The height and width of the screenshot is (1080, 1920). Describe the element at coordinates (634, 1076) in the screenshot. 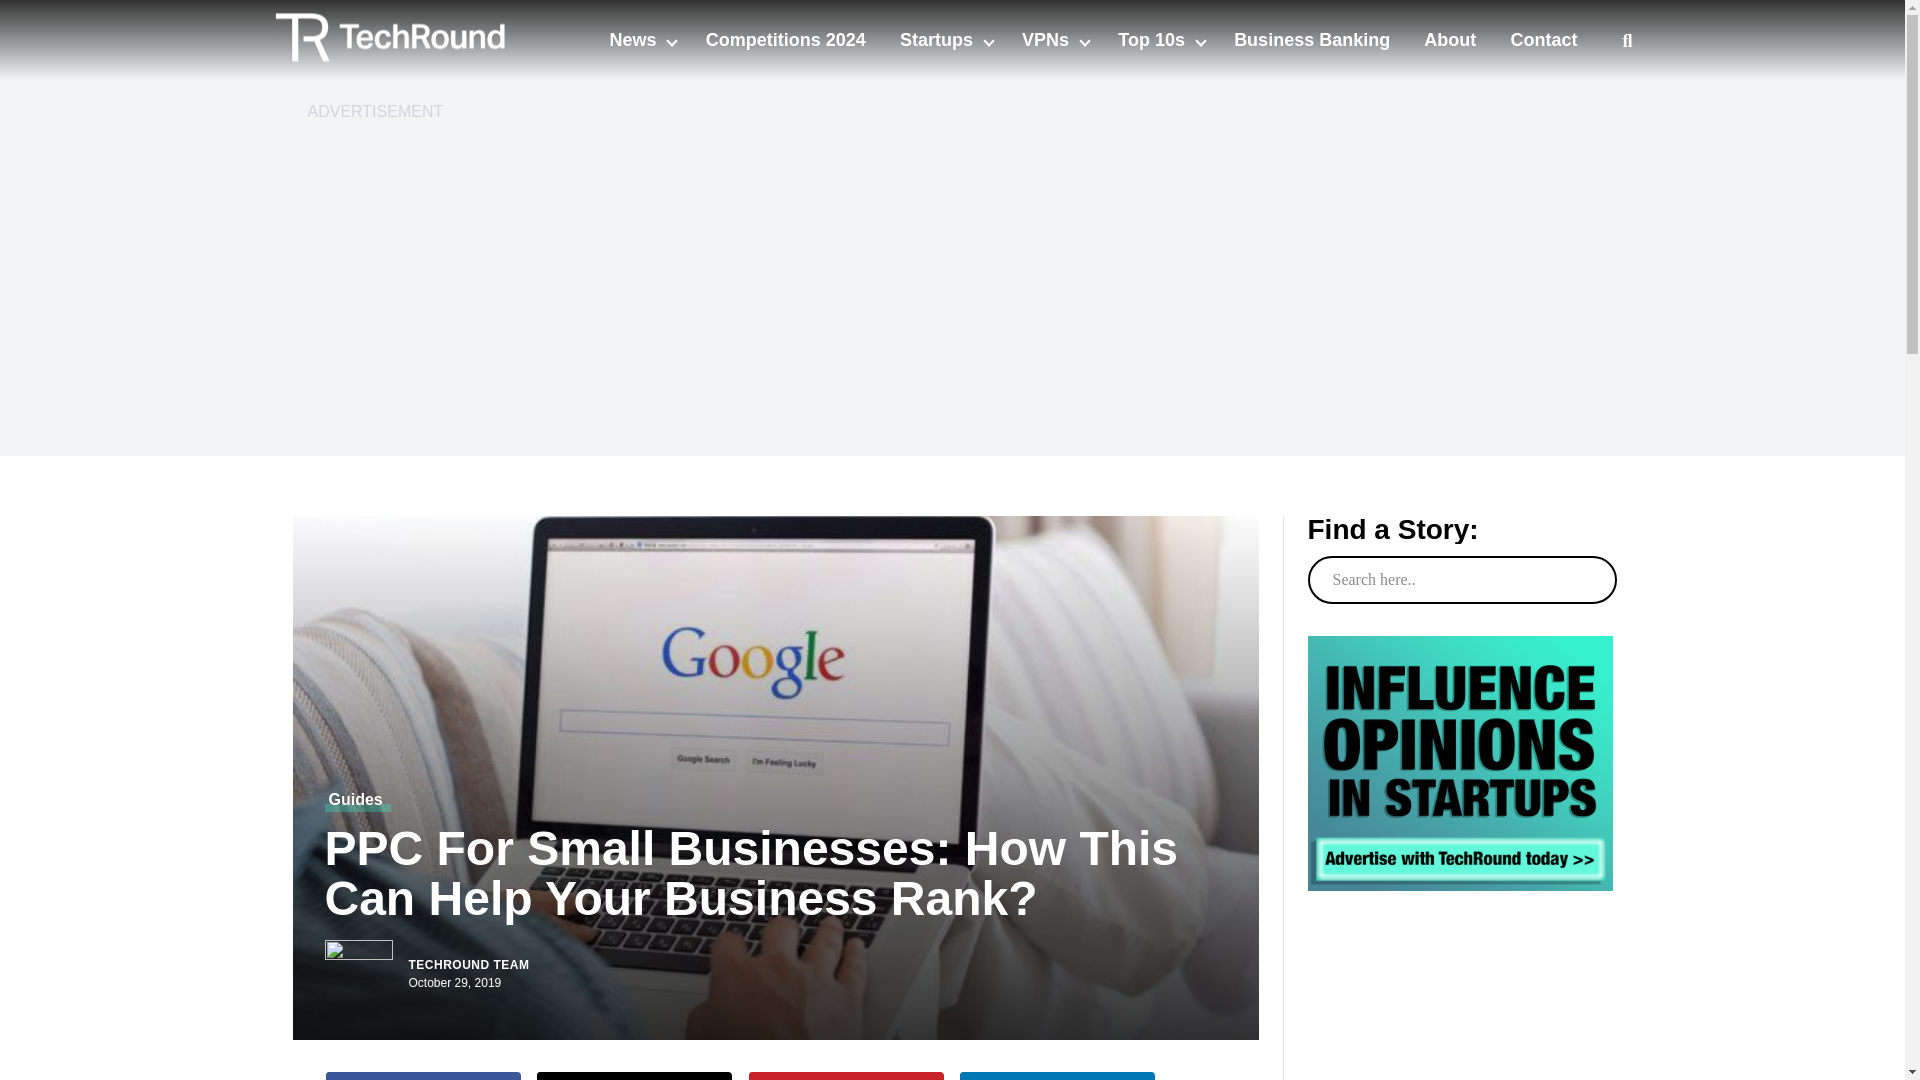

I see `Share on X` at that location.